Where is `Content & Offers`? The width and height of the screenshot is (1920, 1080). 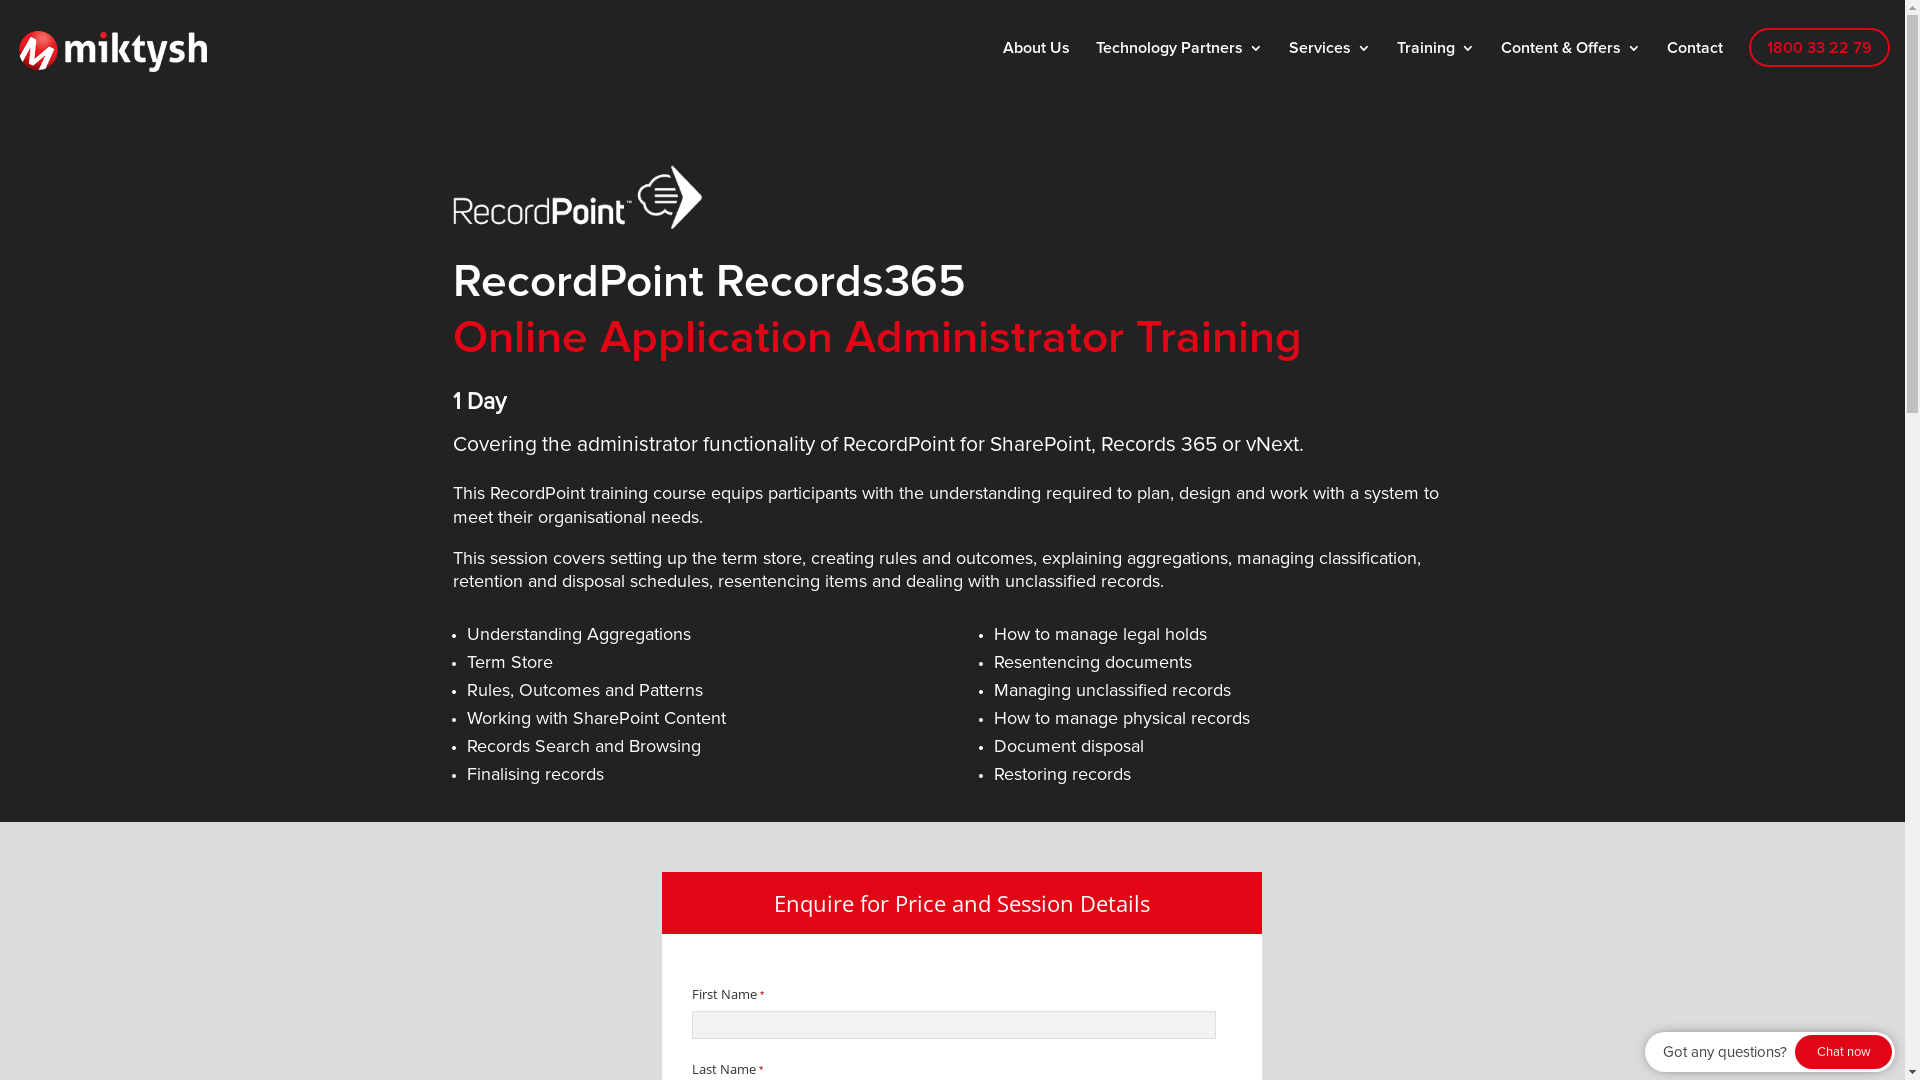
Content & Offers is located at coordinates (1571, 62).